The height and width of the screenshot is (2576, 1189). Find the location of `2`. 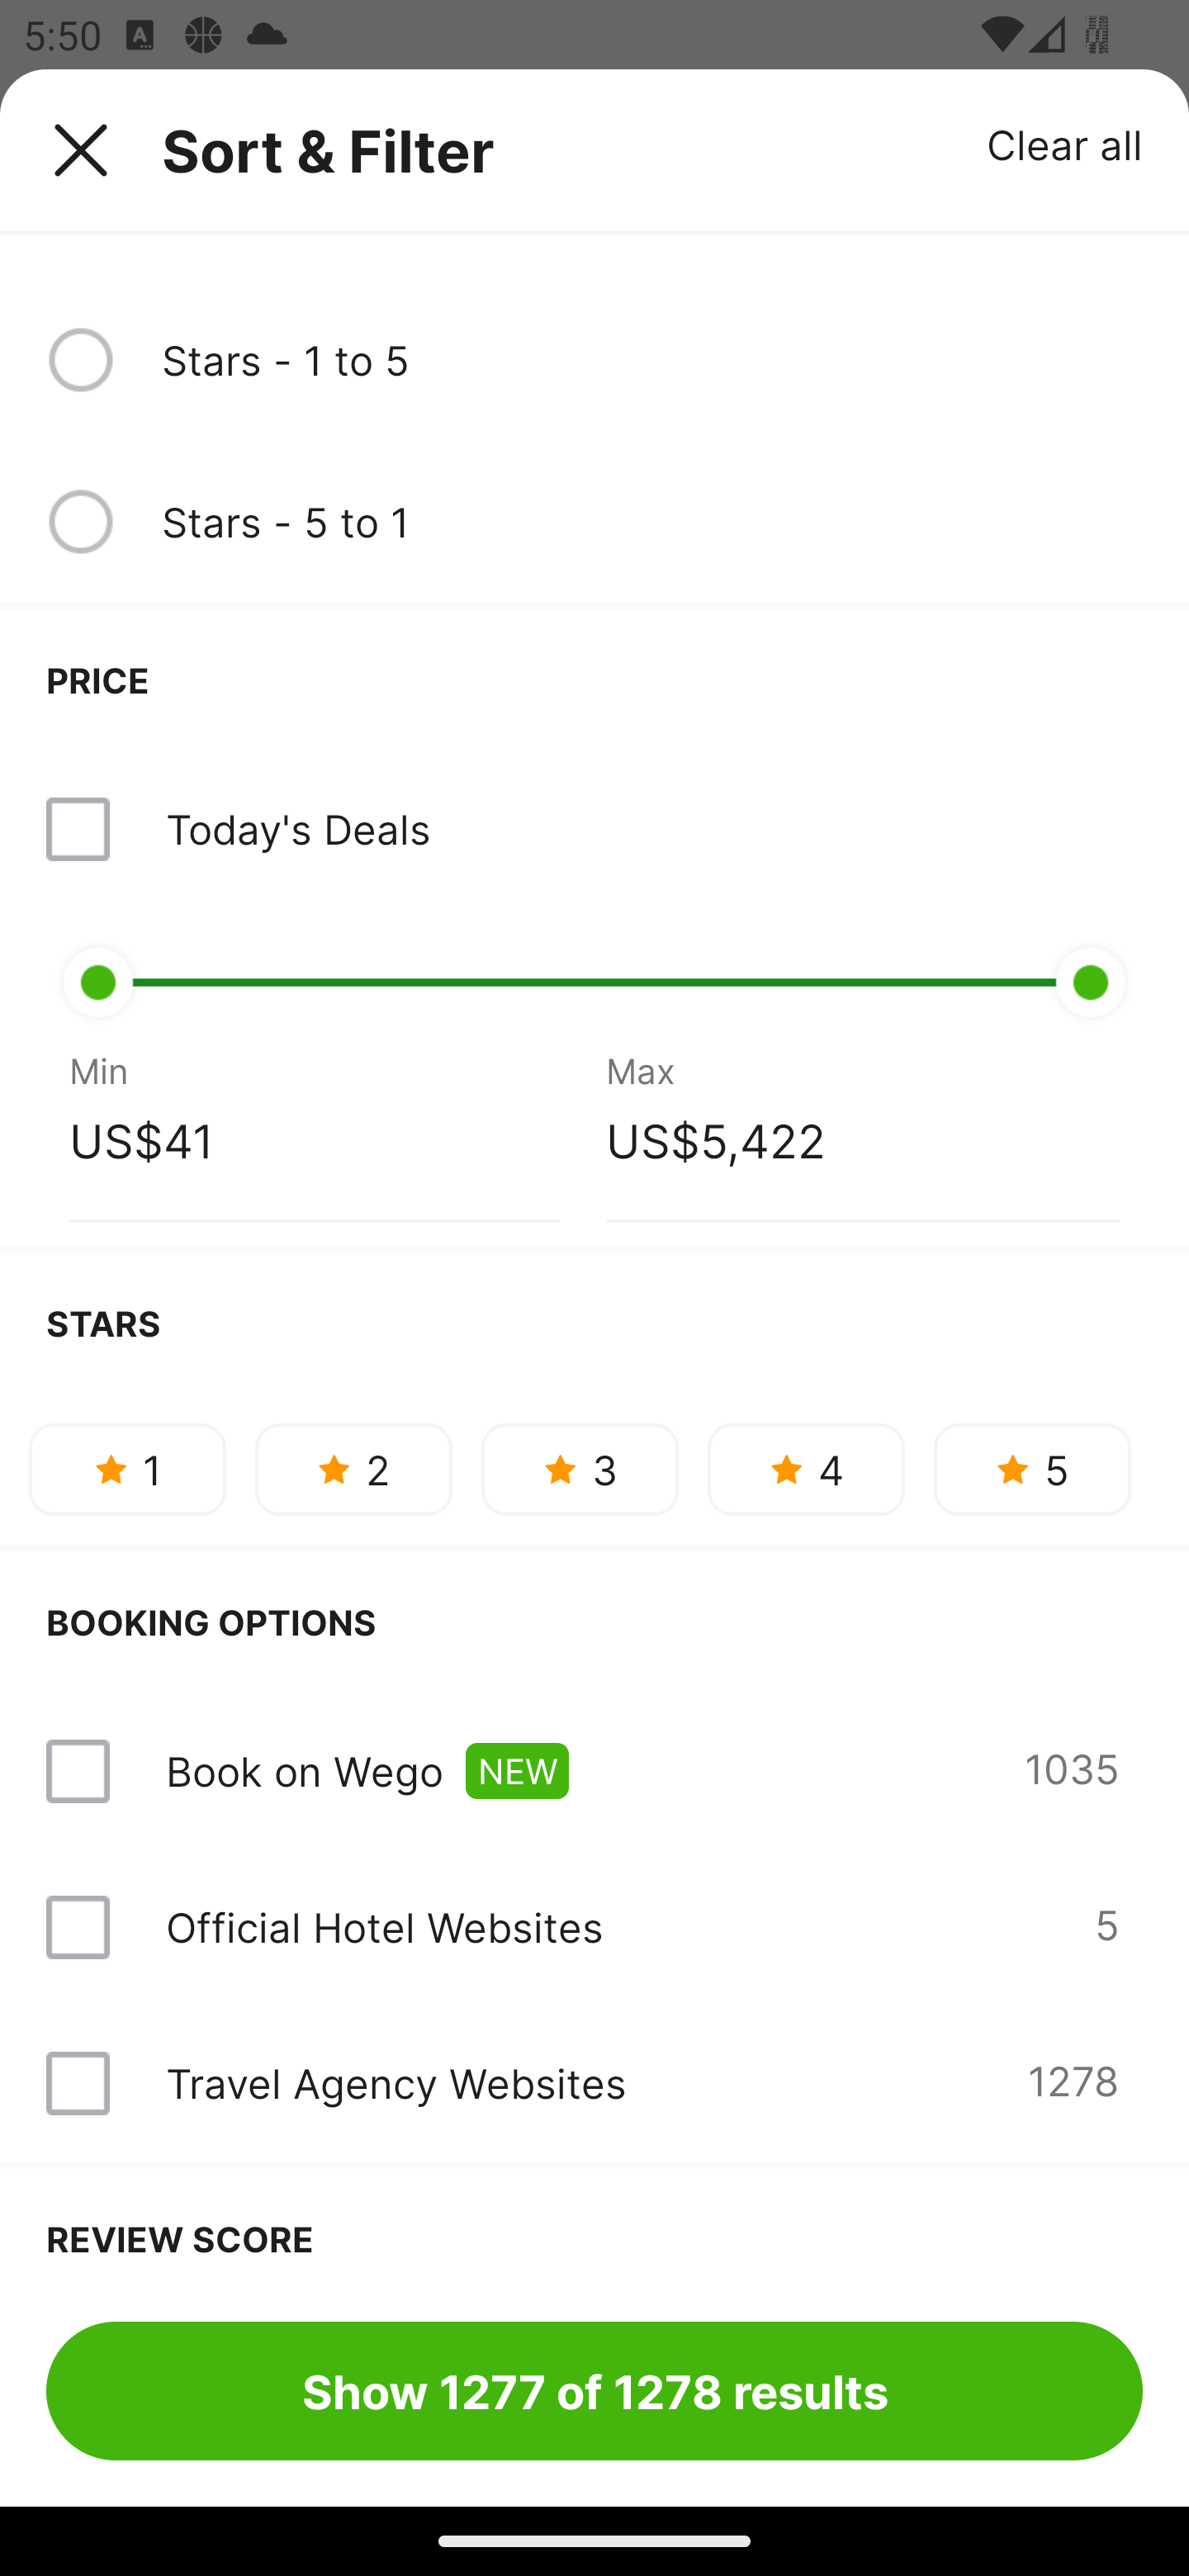

2 is located at coordinates (353, 1470).